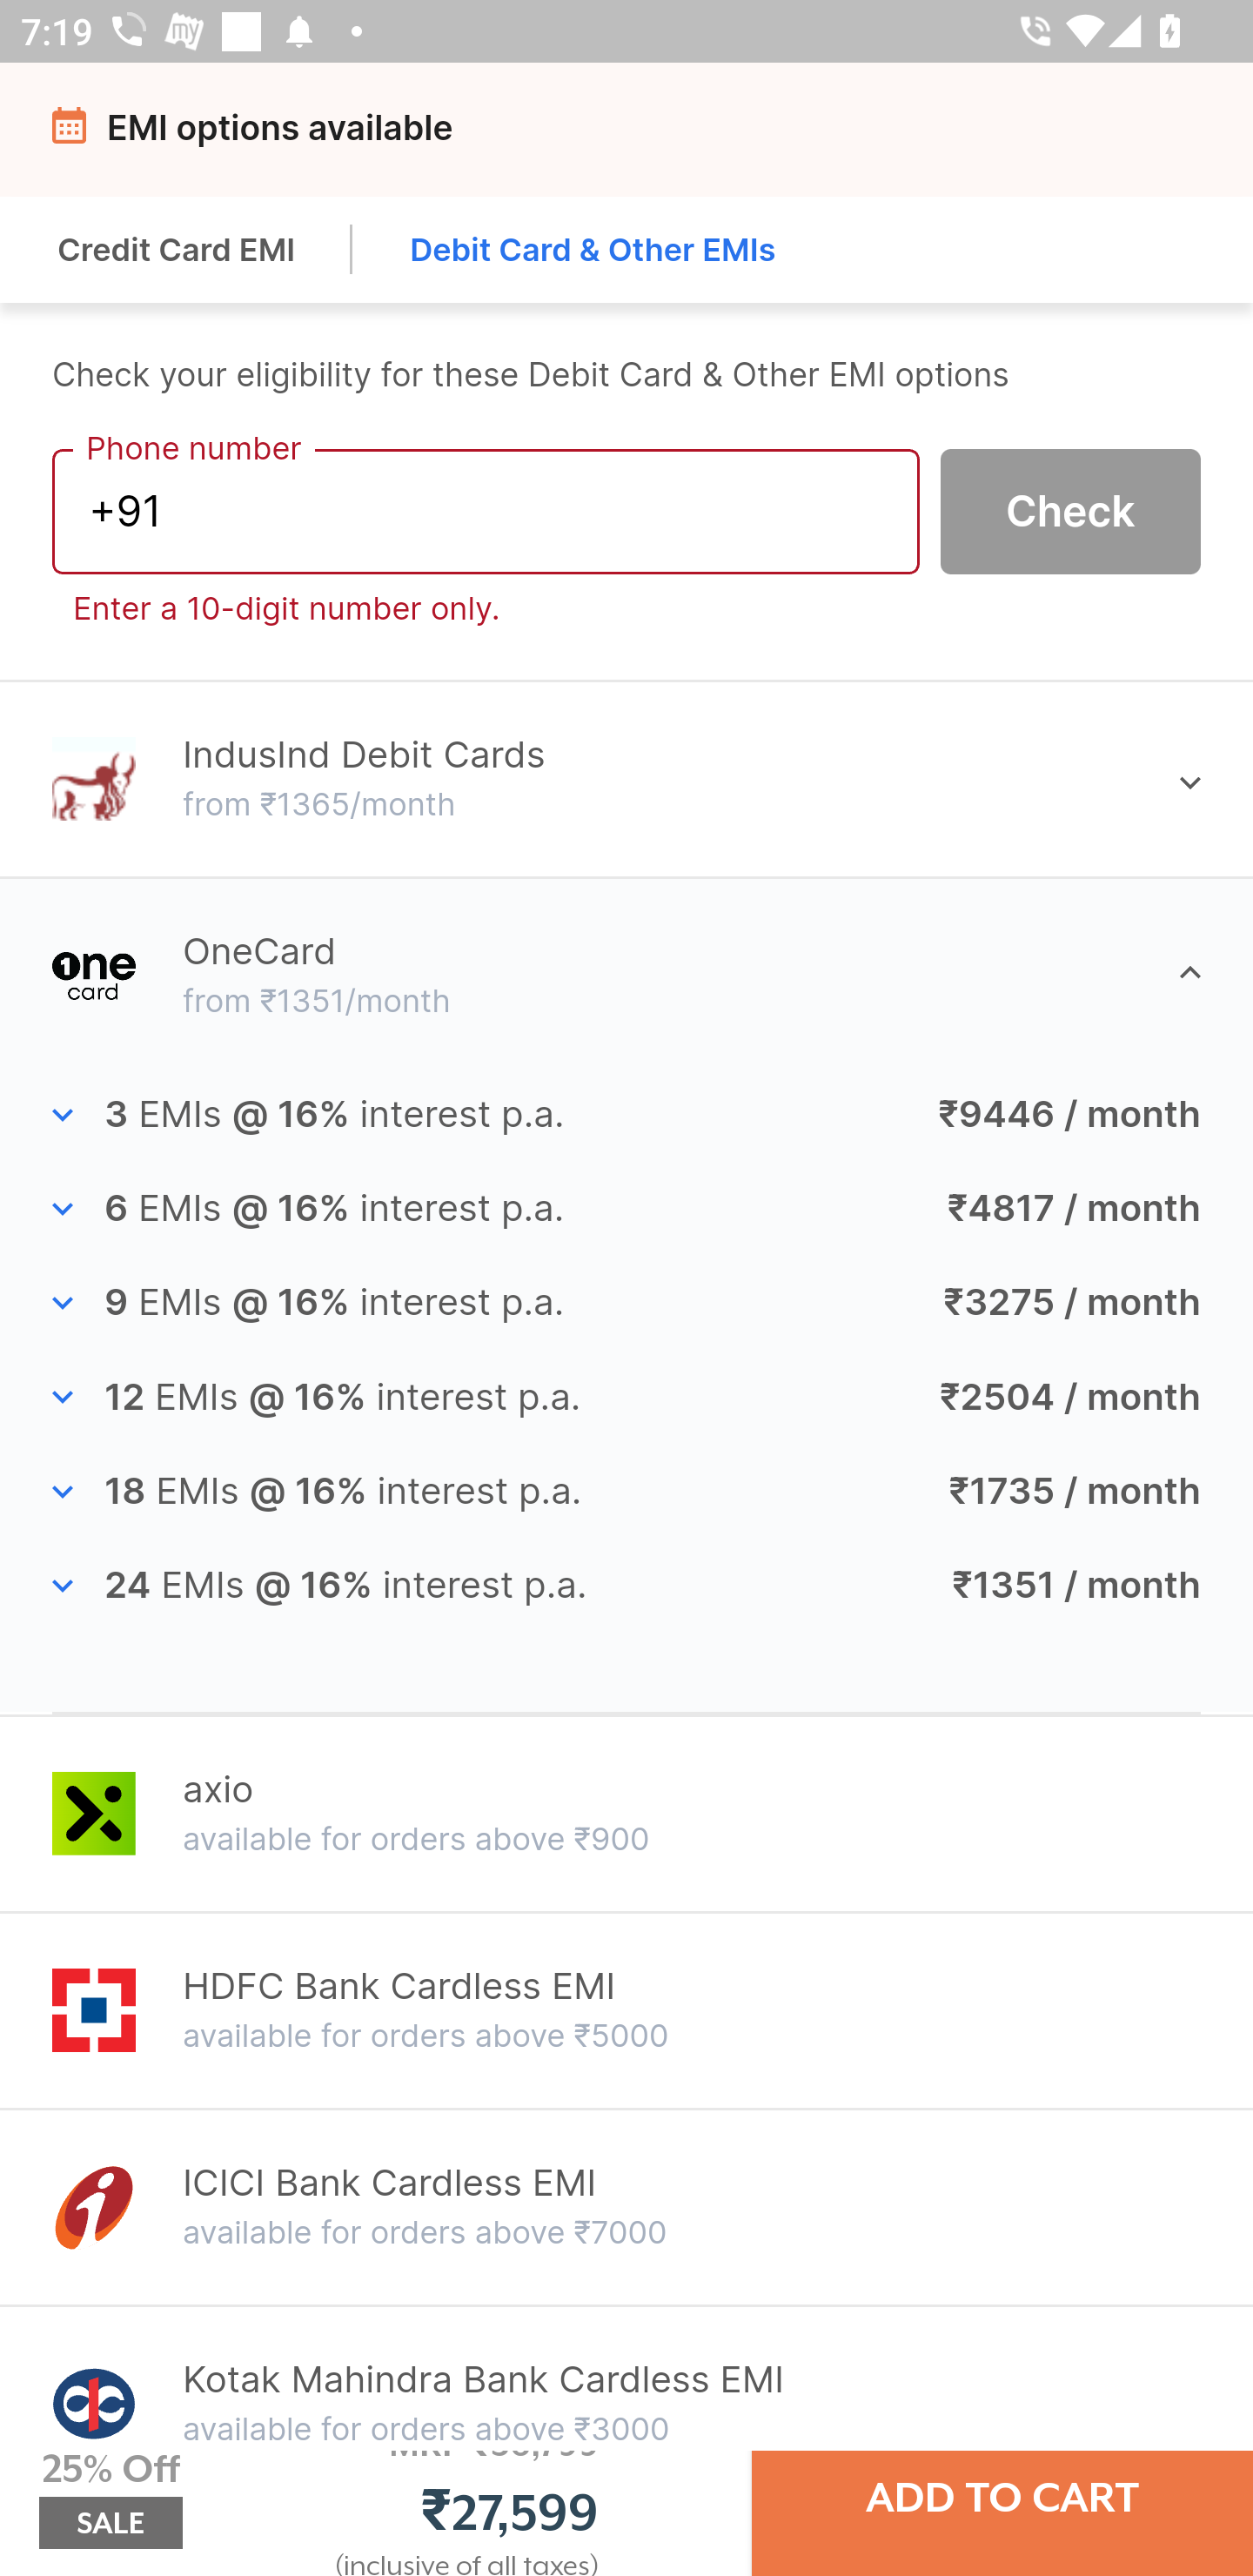  Describe the element at coordinates (626, 1116) in the screenshot. I see `3 EMIs @ 16% interest p.a. ₹9446 / month` at that location.